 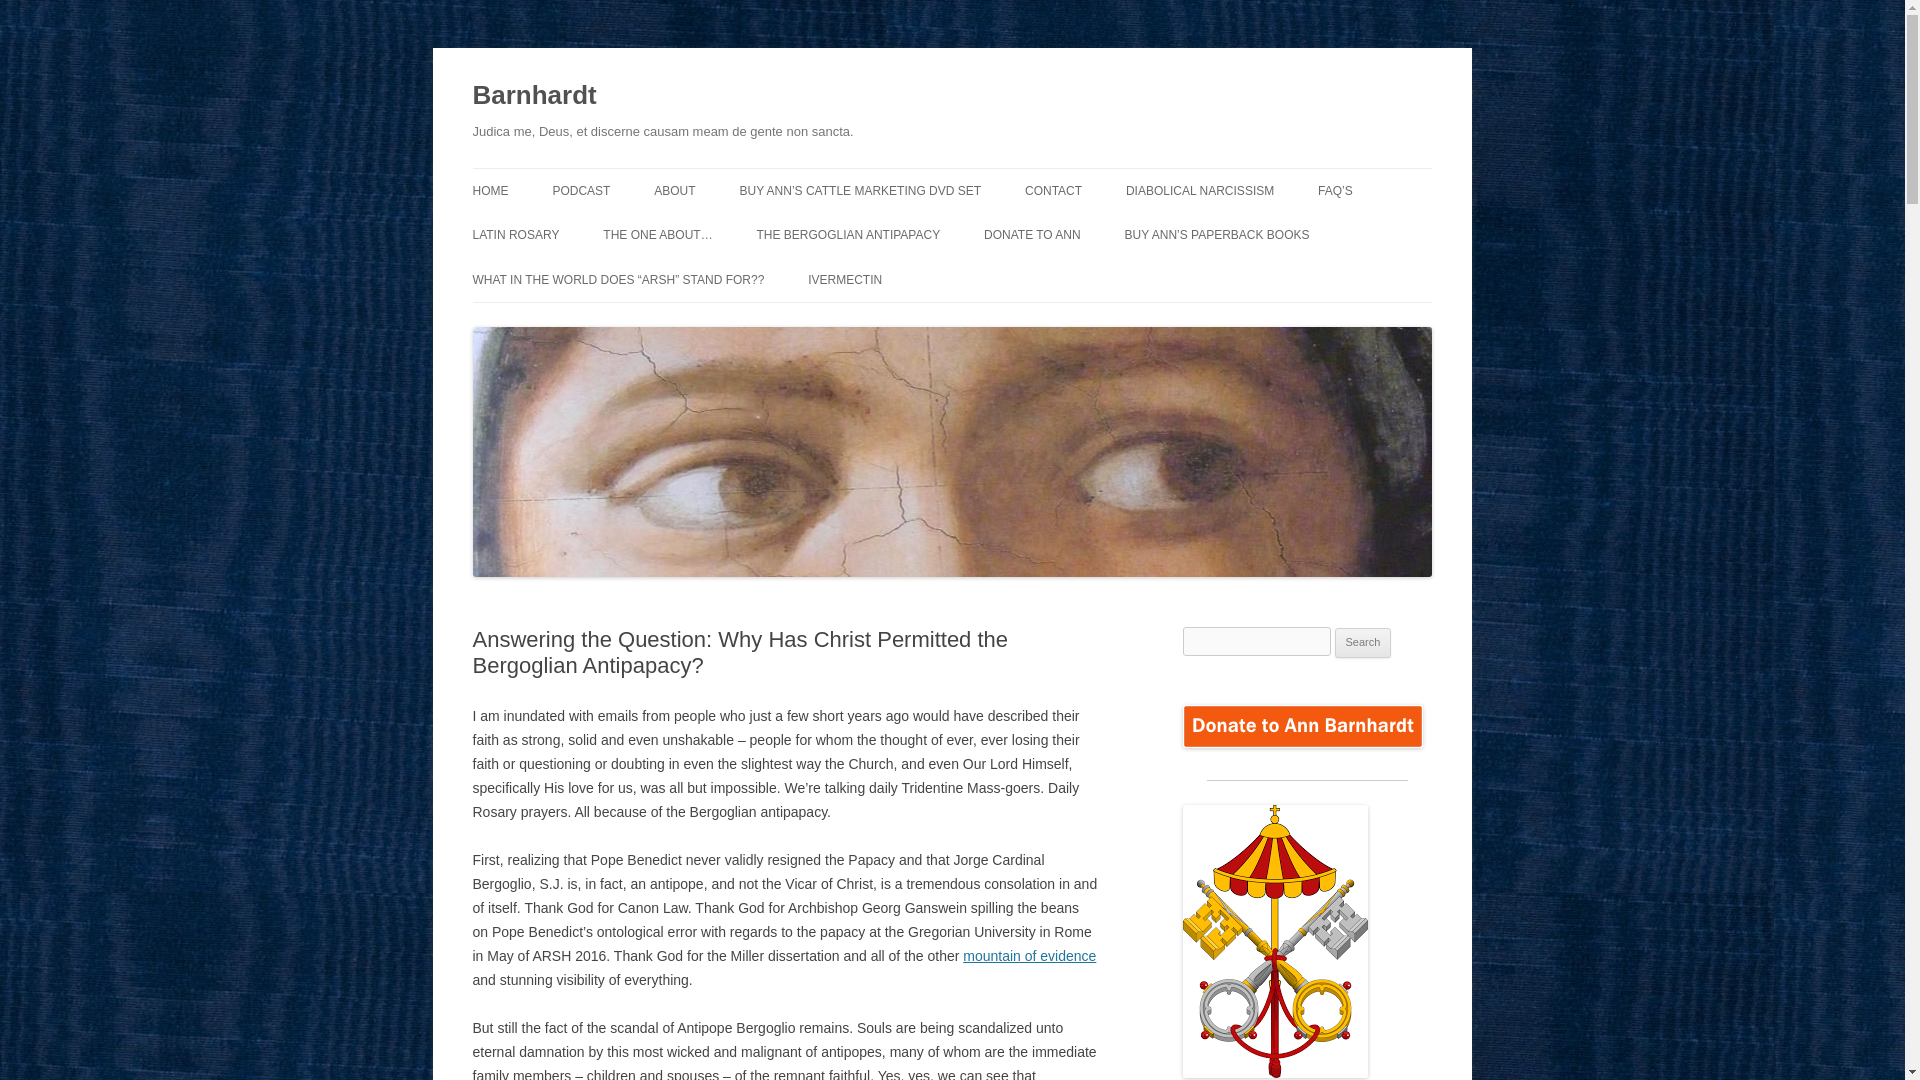 I want to click on PODCAST, so click(x=581, y=190).